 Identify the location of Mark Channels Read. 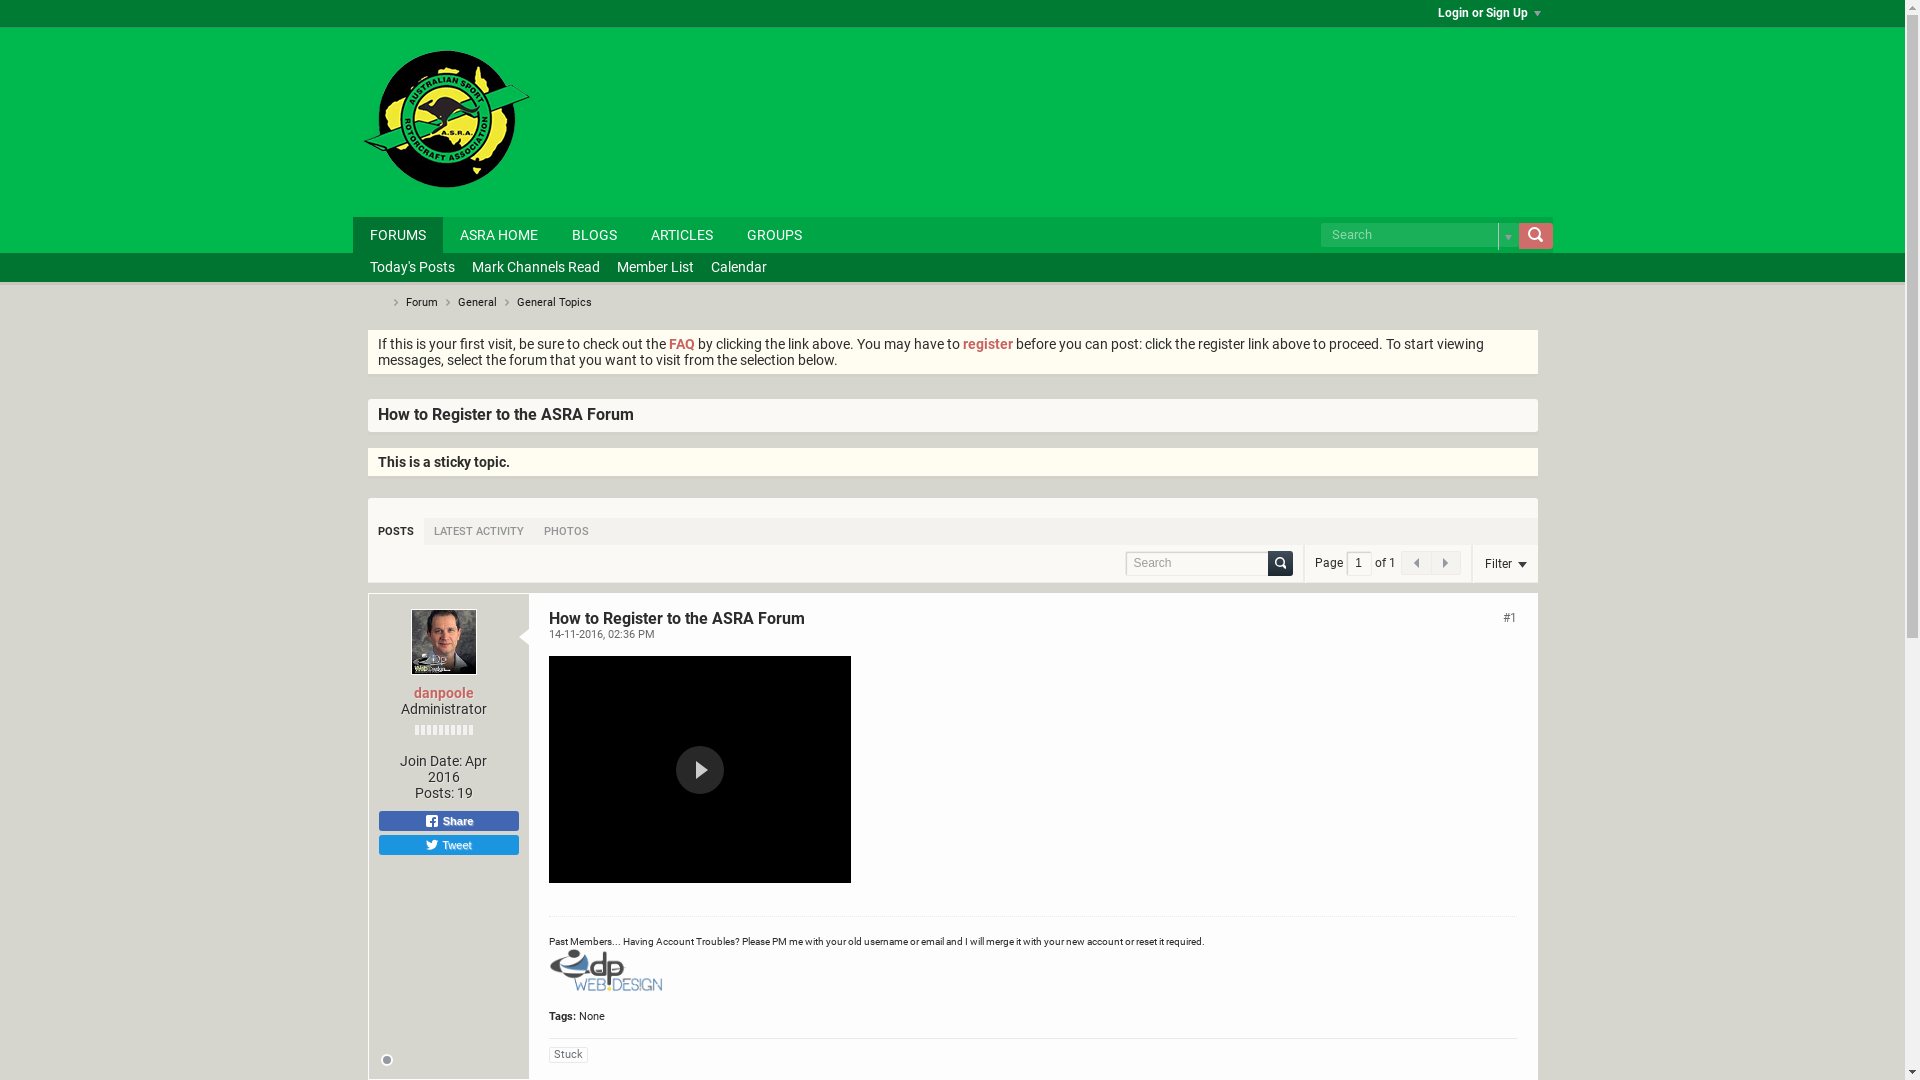
(536, 268).